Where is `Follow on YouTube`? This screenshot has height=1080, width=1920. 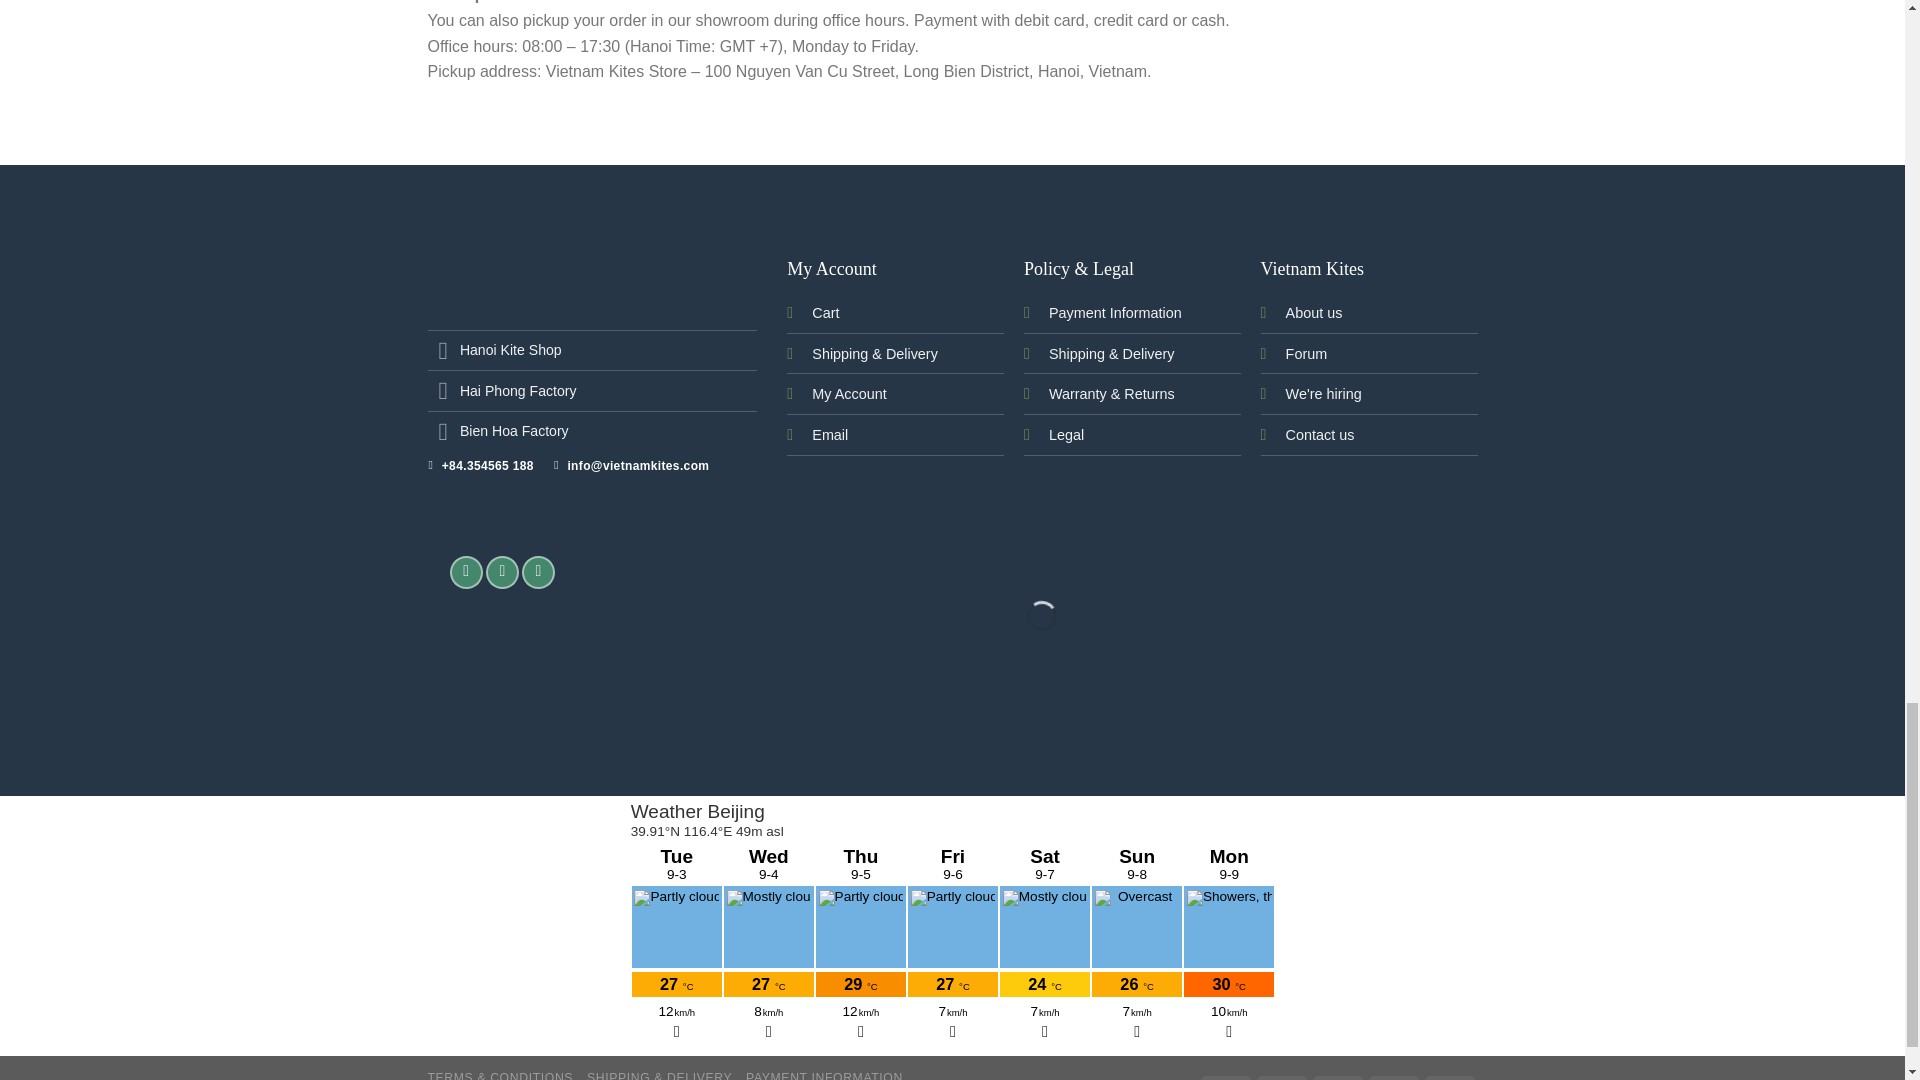 Follow on YouTube is located at coordinates (538, 572).